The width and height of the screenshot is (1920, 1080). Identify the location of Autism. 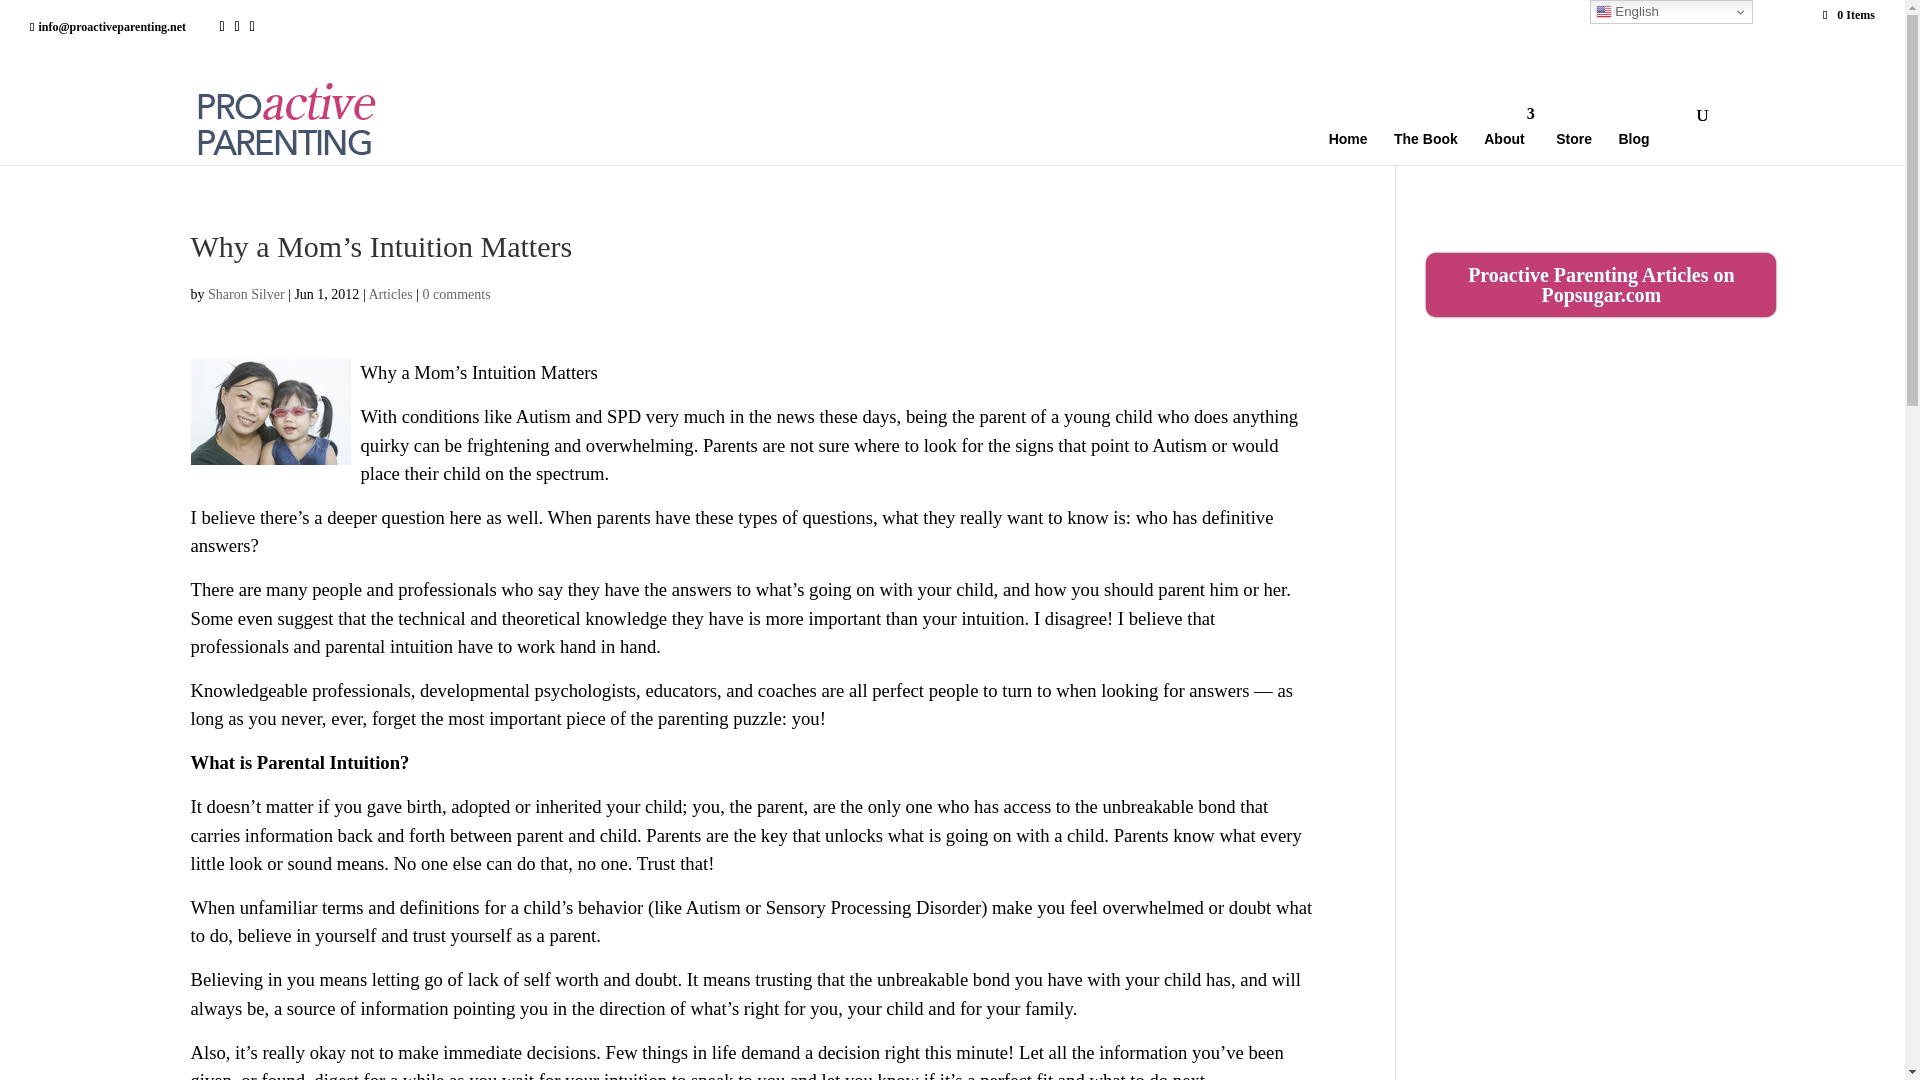
(713, 908).